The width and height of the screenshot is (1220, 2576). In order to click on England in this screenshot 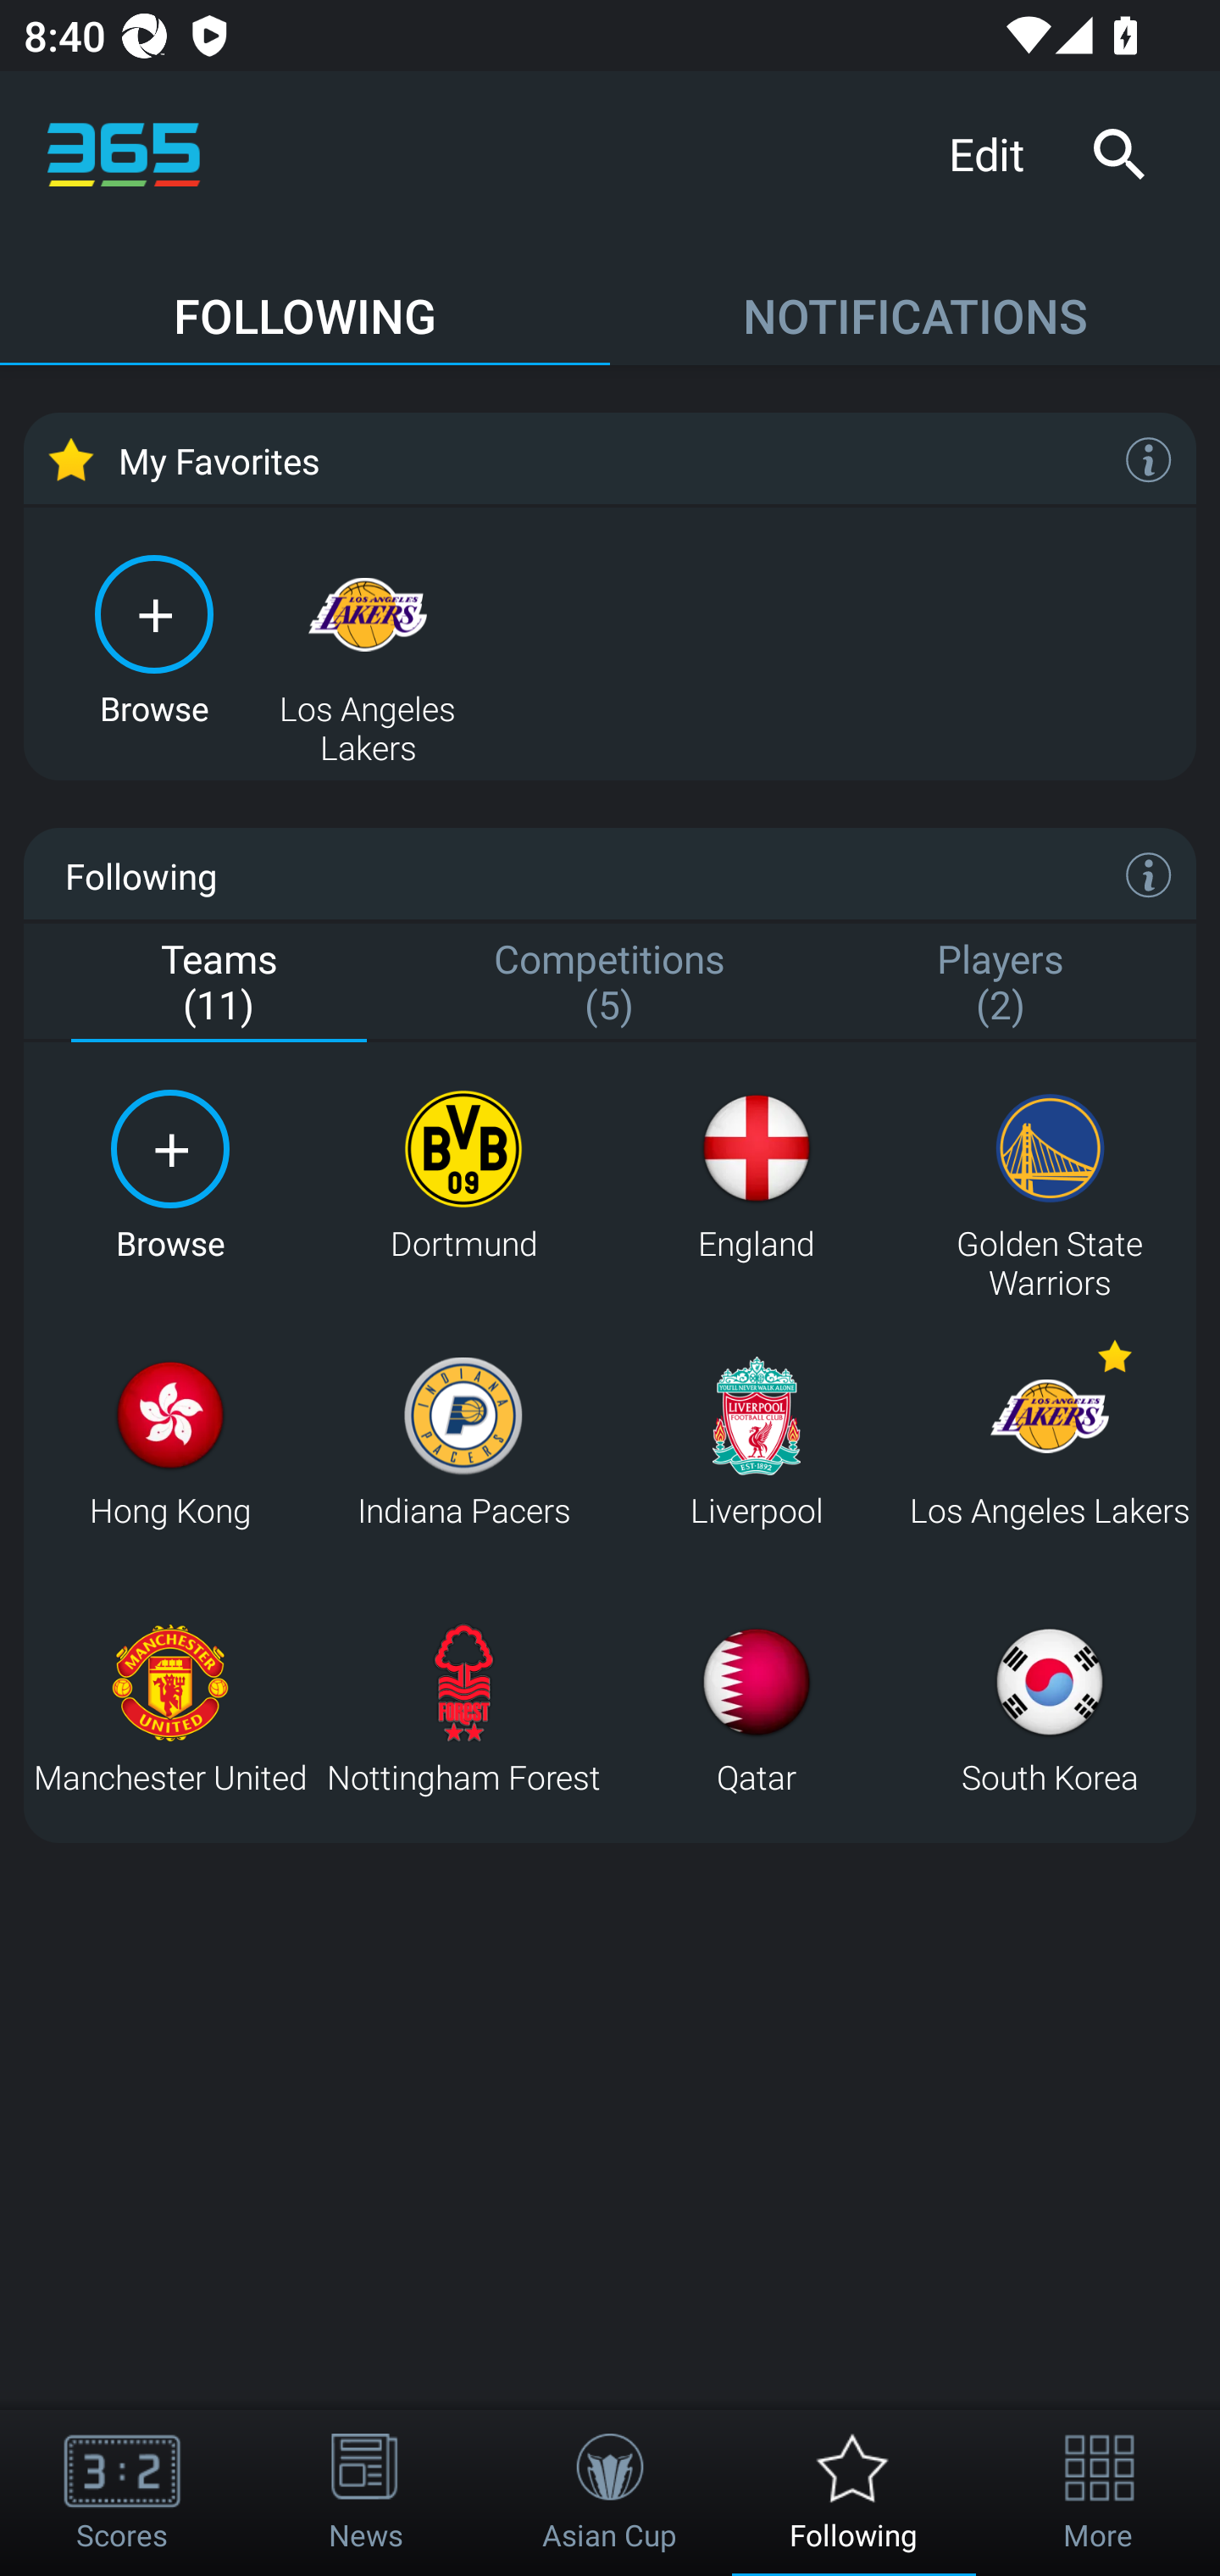, I will do `click(756, 1176)`.